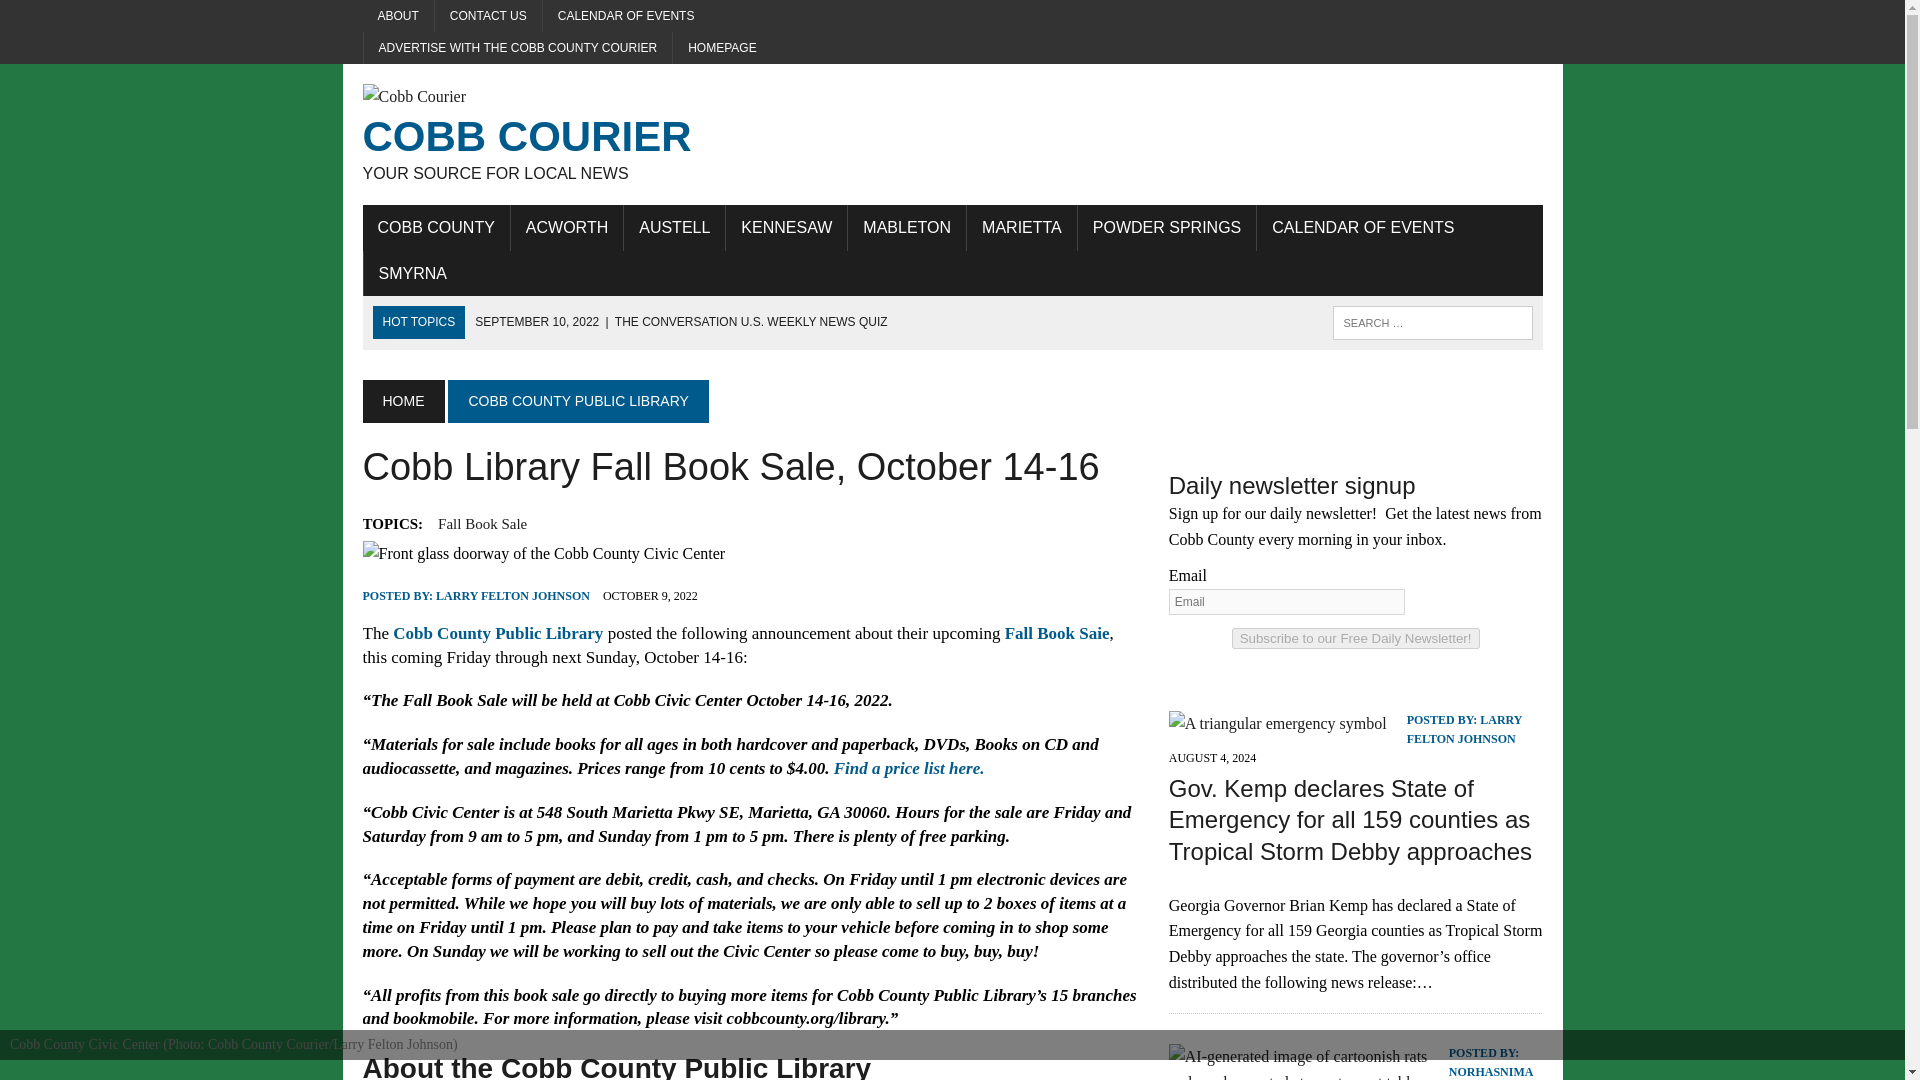 The height and width of the screenshot is (1080, 1920). Describe the element at coordinates (100, 19) in the screenshot. I see `Find a price list here.` at that location.